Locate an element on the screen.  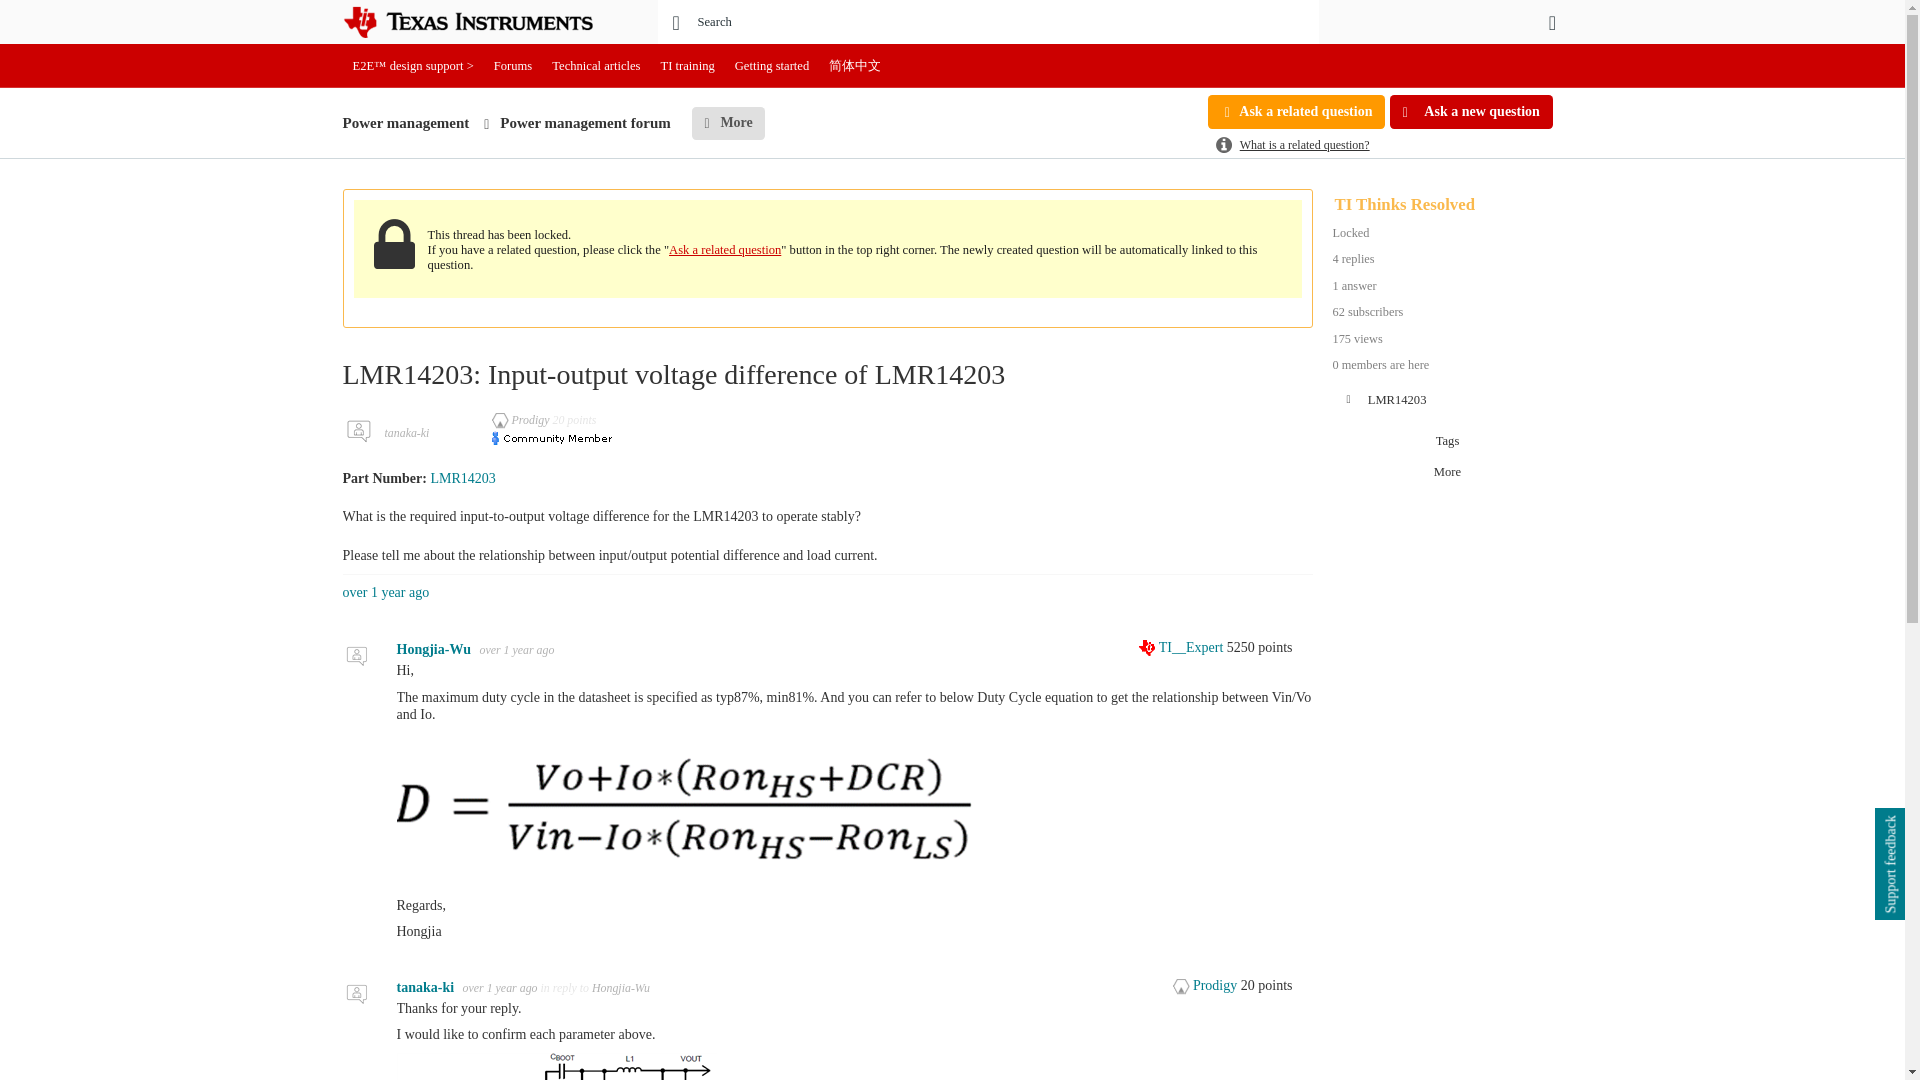
Link to Product Folder is located at coordinates (462, 478).